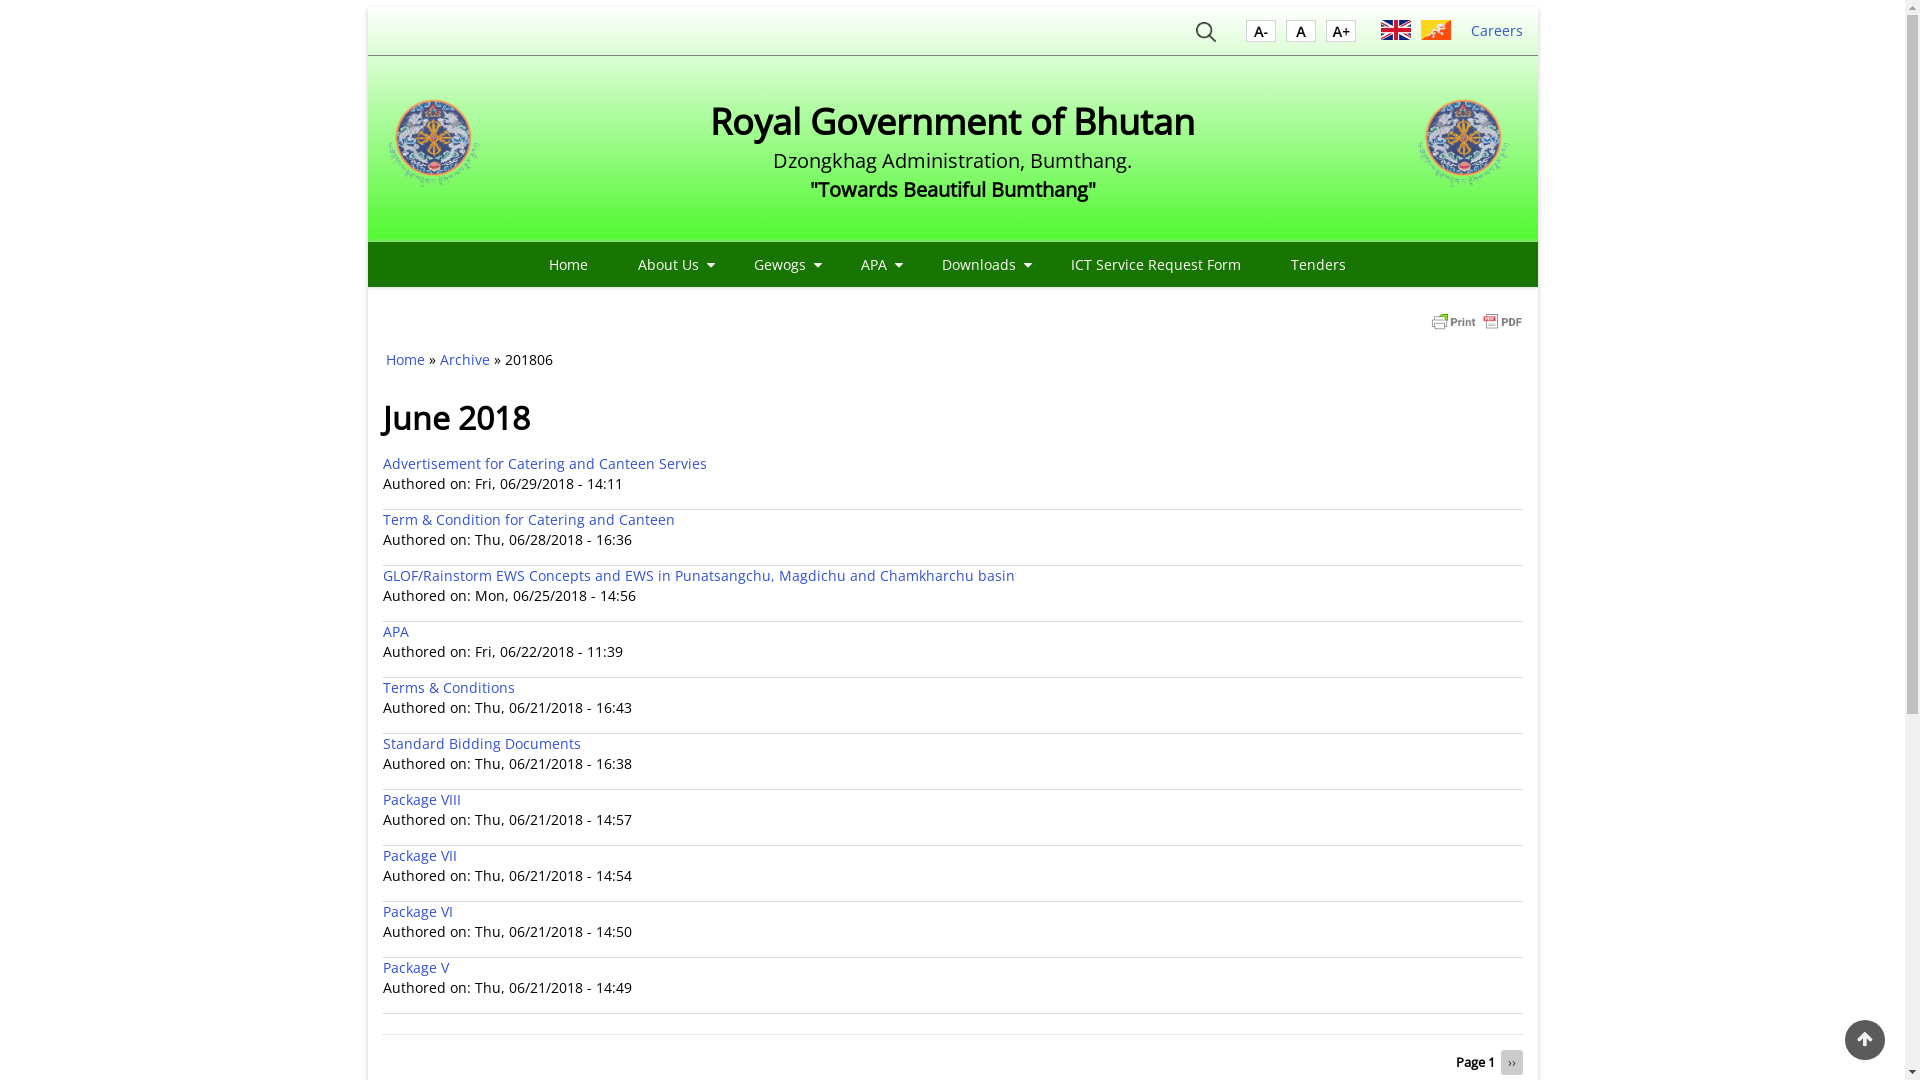 The height and width of the screenshot is (1080, 1920). What do you see at coordinates (528, 520) in the screenshot?
I see `Term & Condition for Catering and Canteen` at bounding box center [528, 520].